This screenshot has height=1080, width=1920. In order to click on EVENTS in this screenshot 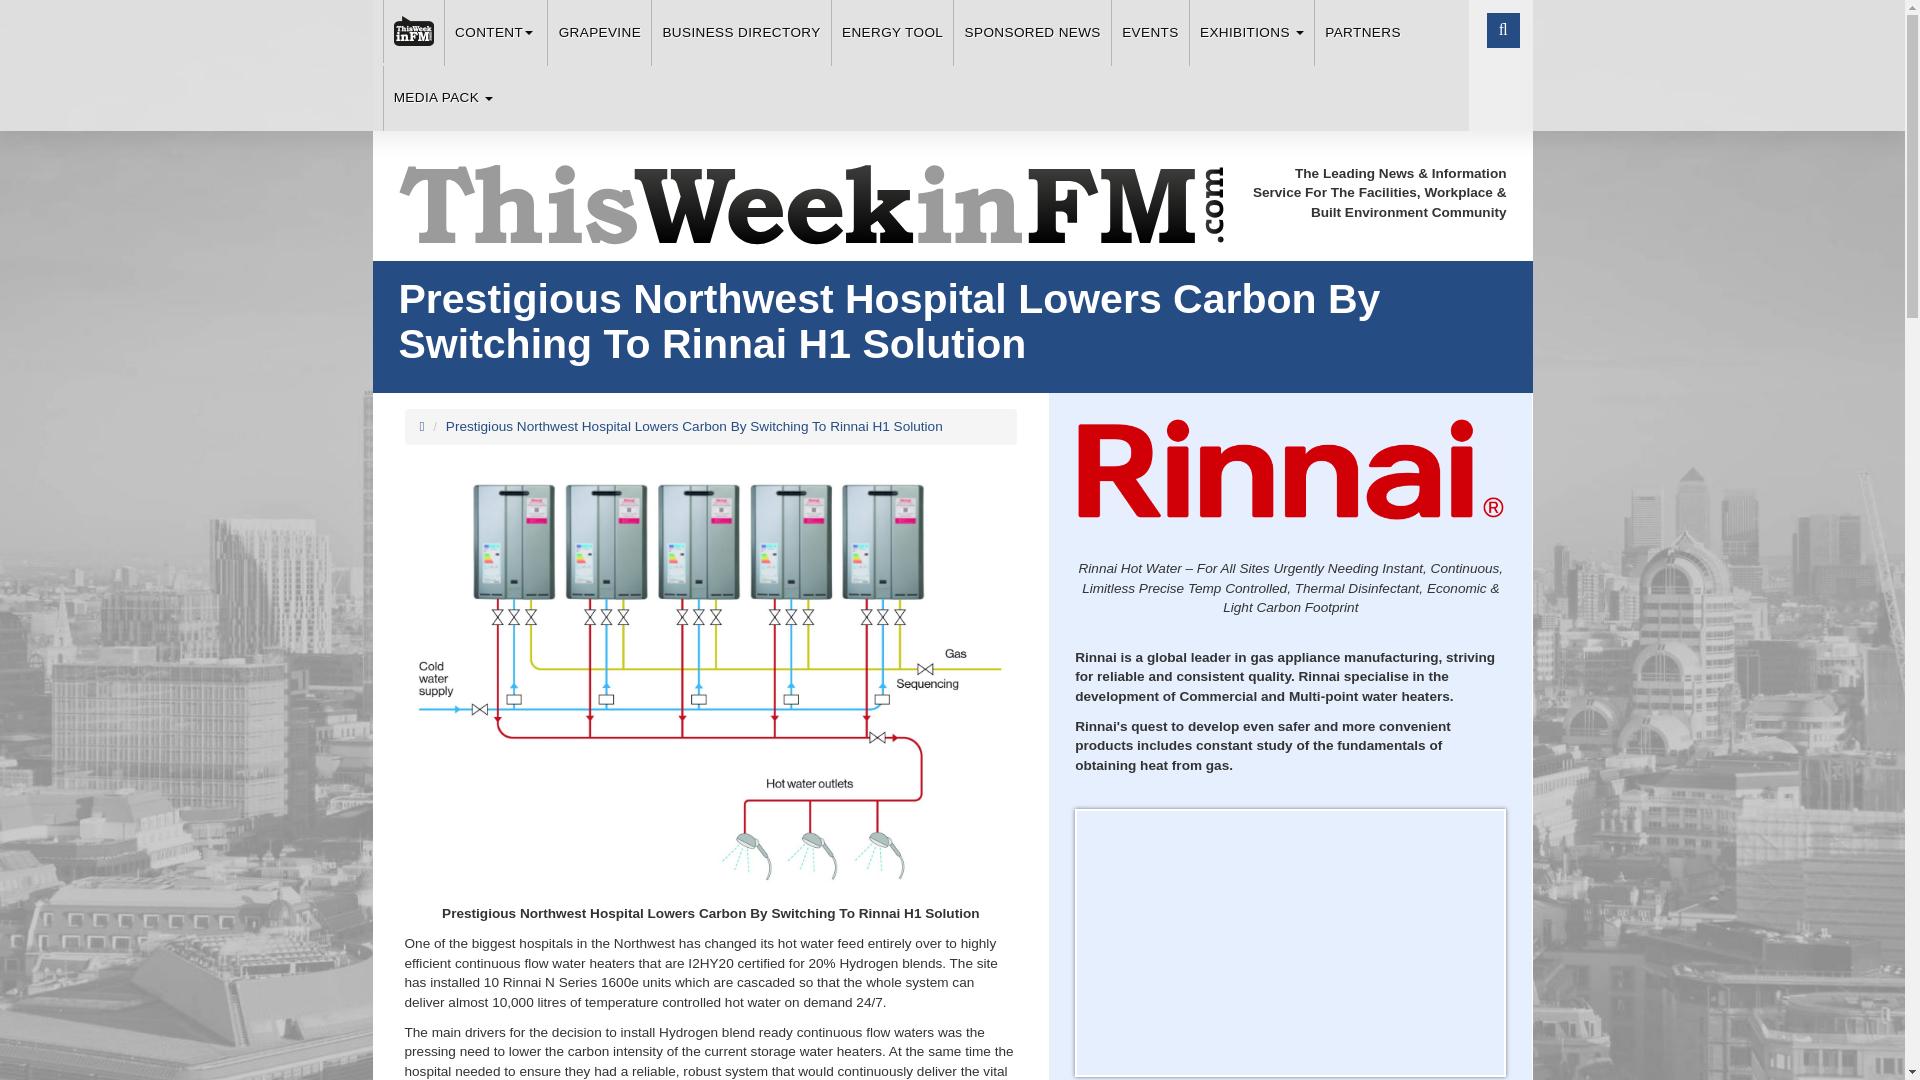, I will do `click(1150, 32)`.